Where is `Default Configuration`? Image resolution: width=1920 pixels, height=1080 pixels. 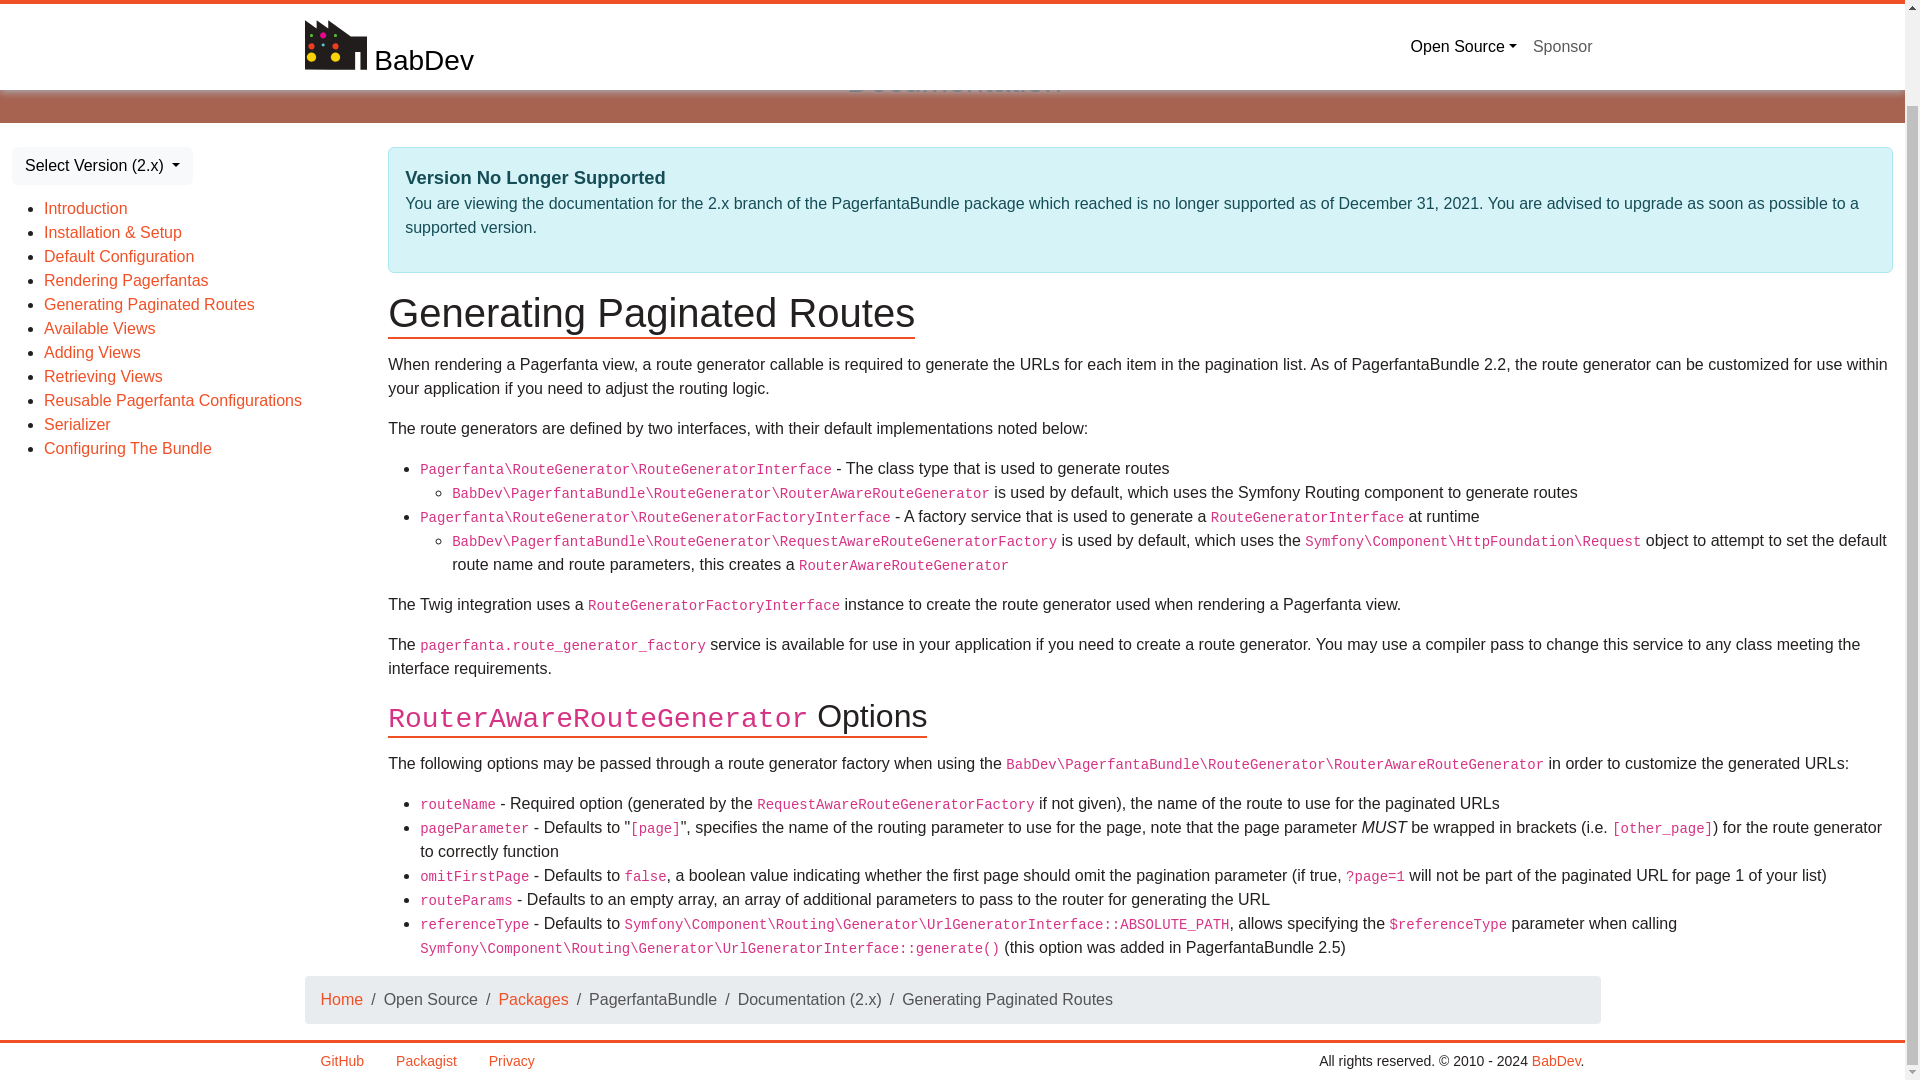
Default Configuration is located at coordinates (118, 256).